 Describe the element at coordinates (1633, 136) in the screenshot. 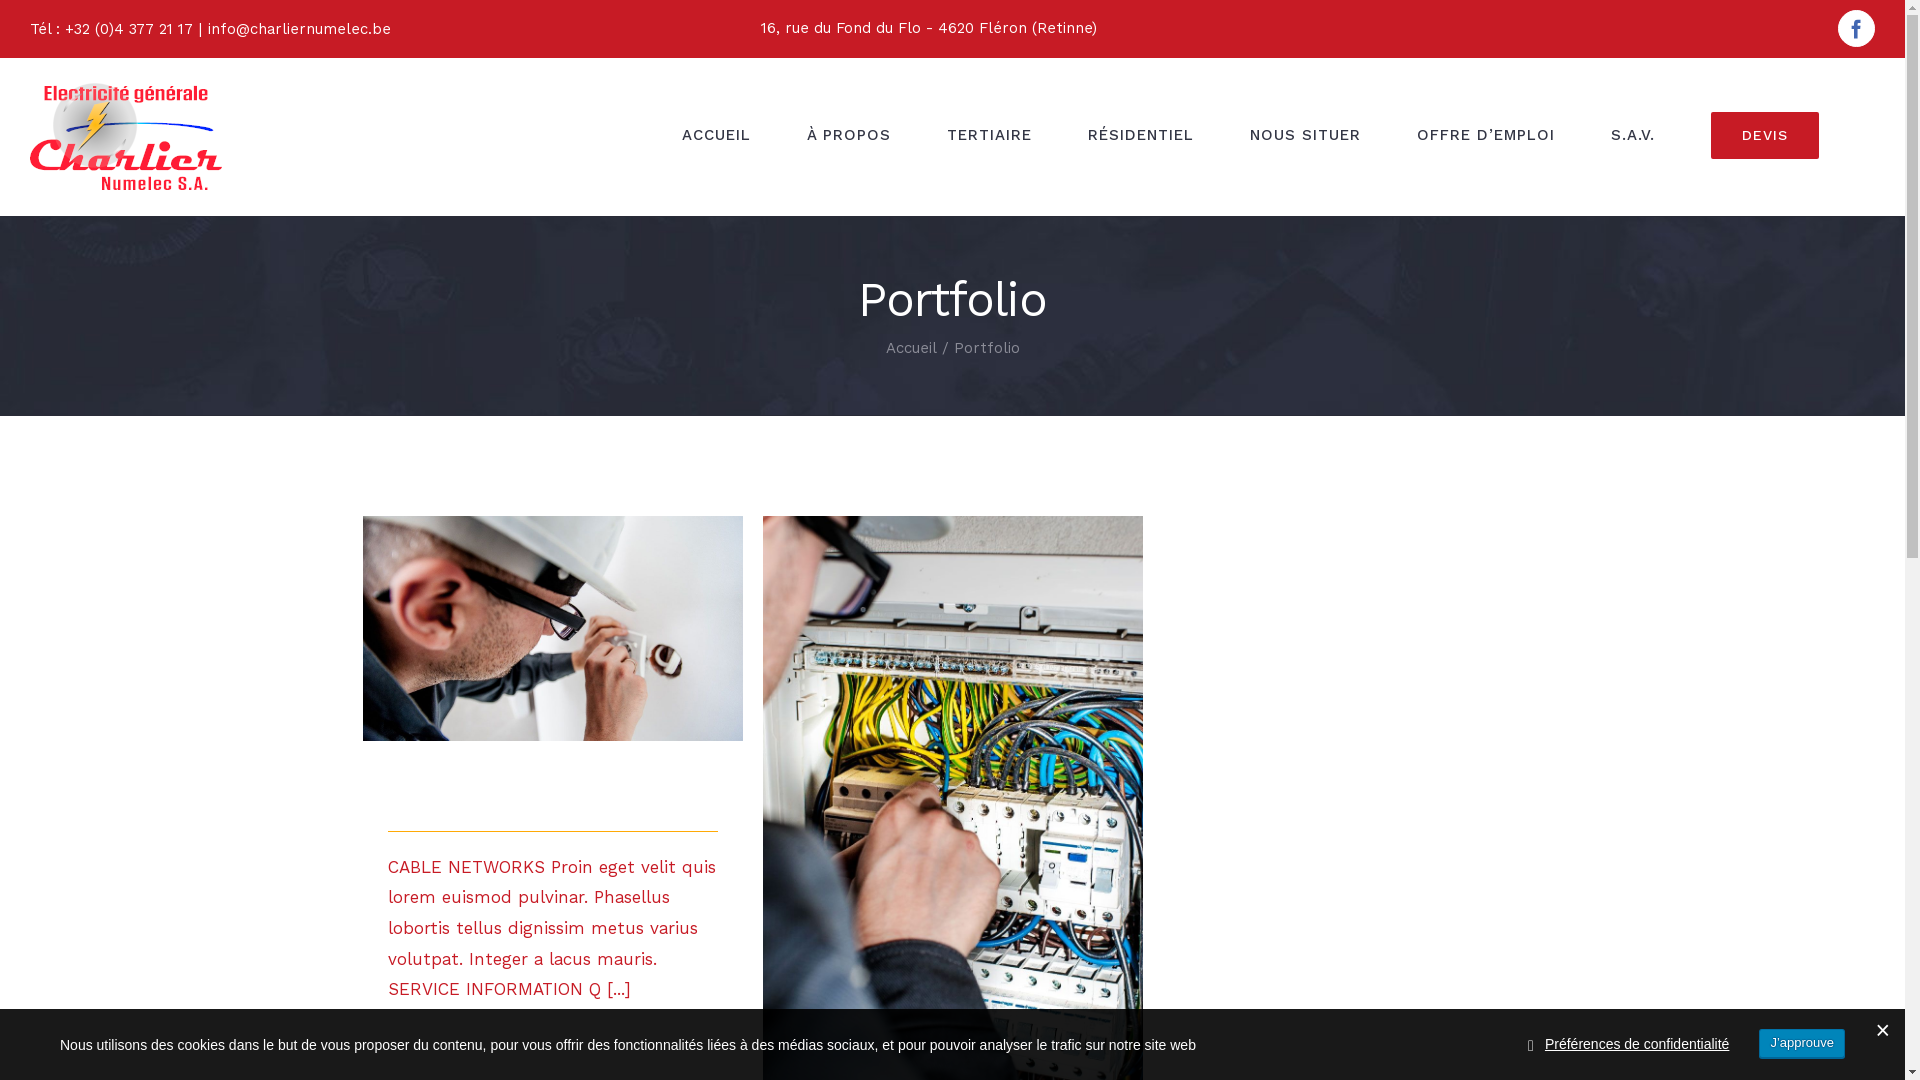

I see `S.A.V.` at that location.